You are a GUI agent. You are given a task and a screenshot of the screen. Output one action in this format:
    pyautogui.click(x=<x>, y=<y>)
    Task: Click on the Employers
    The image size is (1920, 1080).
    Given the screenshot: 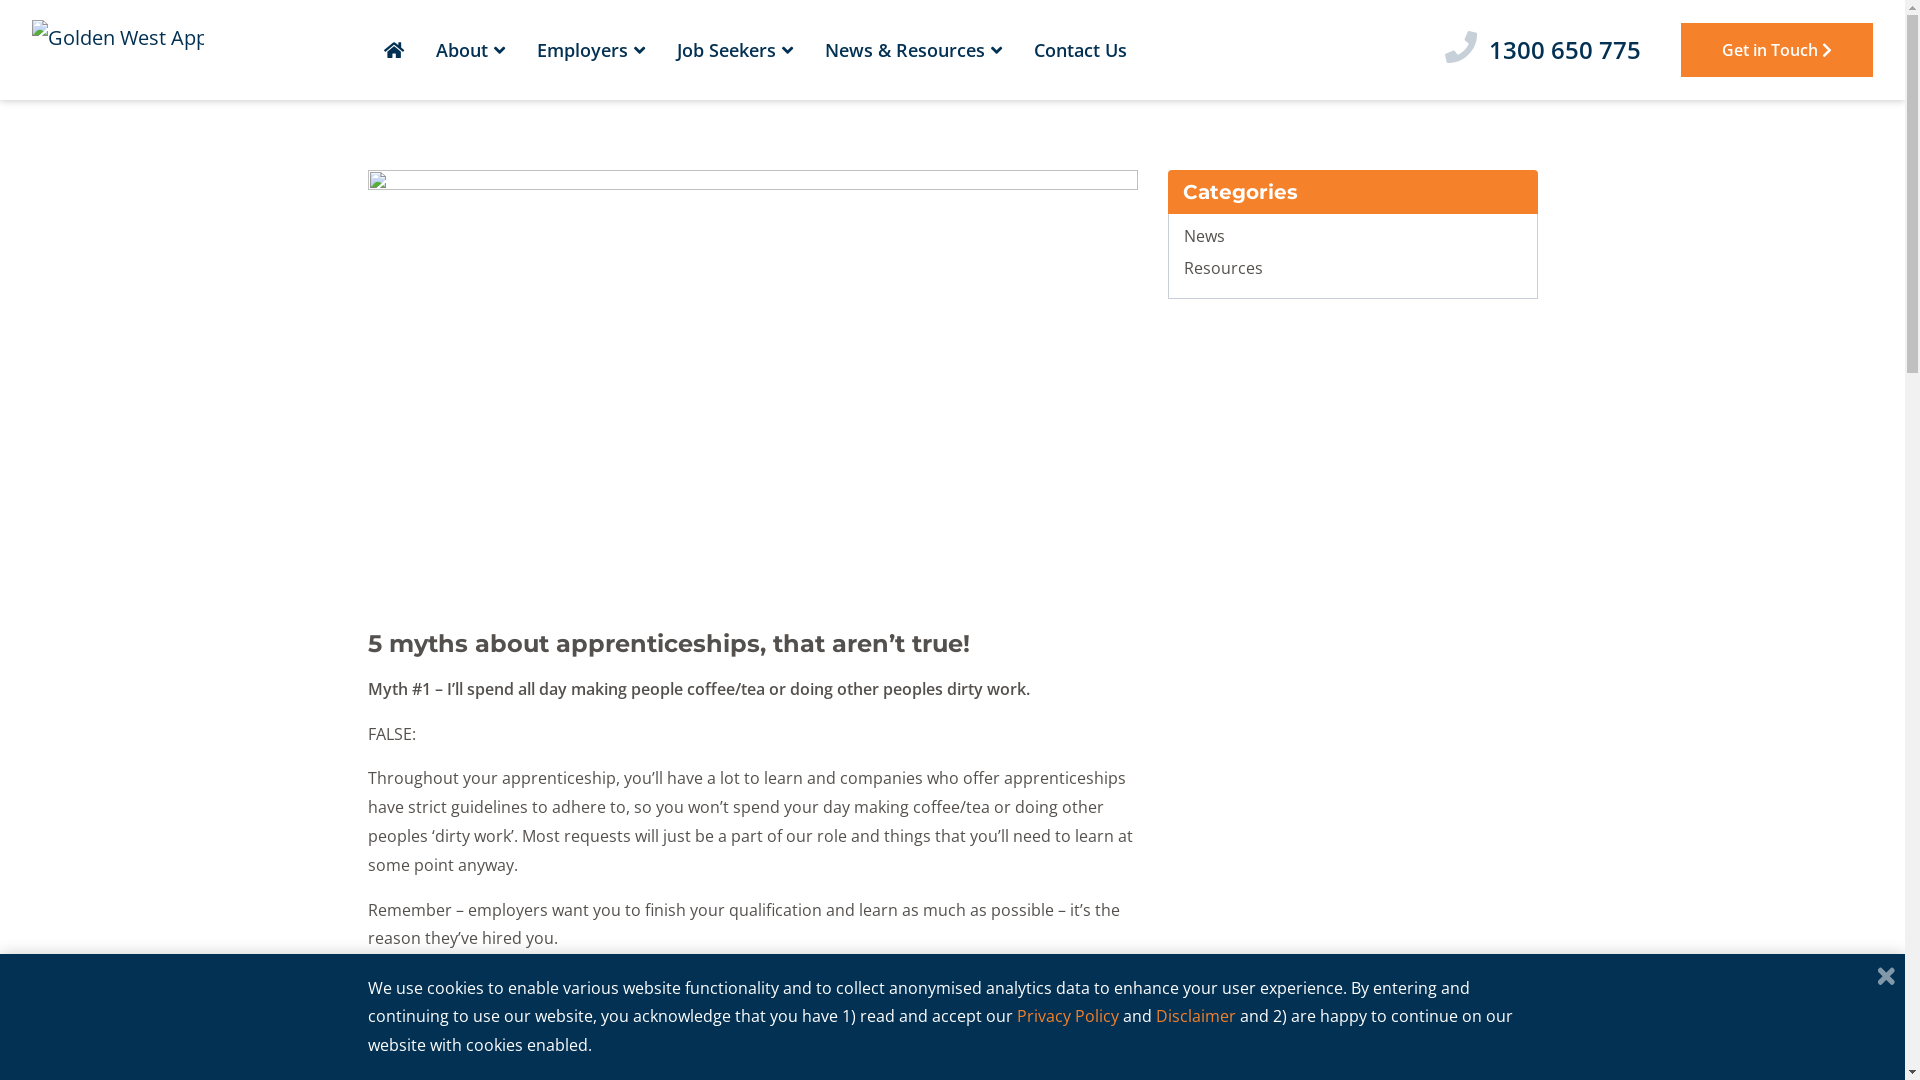 What is the action you would take?
    pyautogui.click(x=590, y=50)
    